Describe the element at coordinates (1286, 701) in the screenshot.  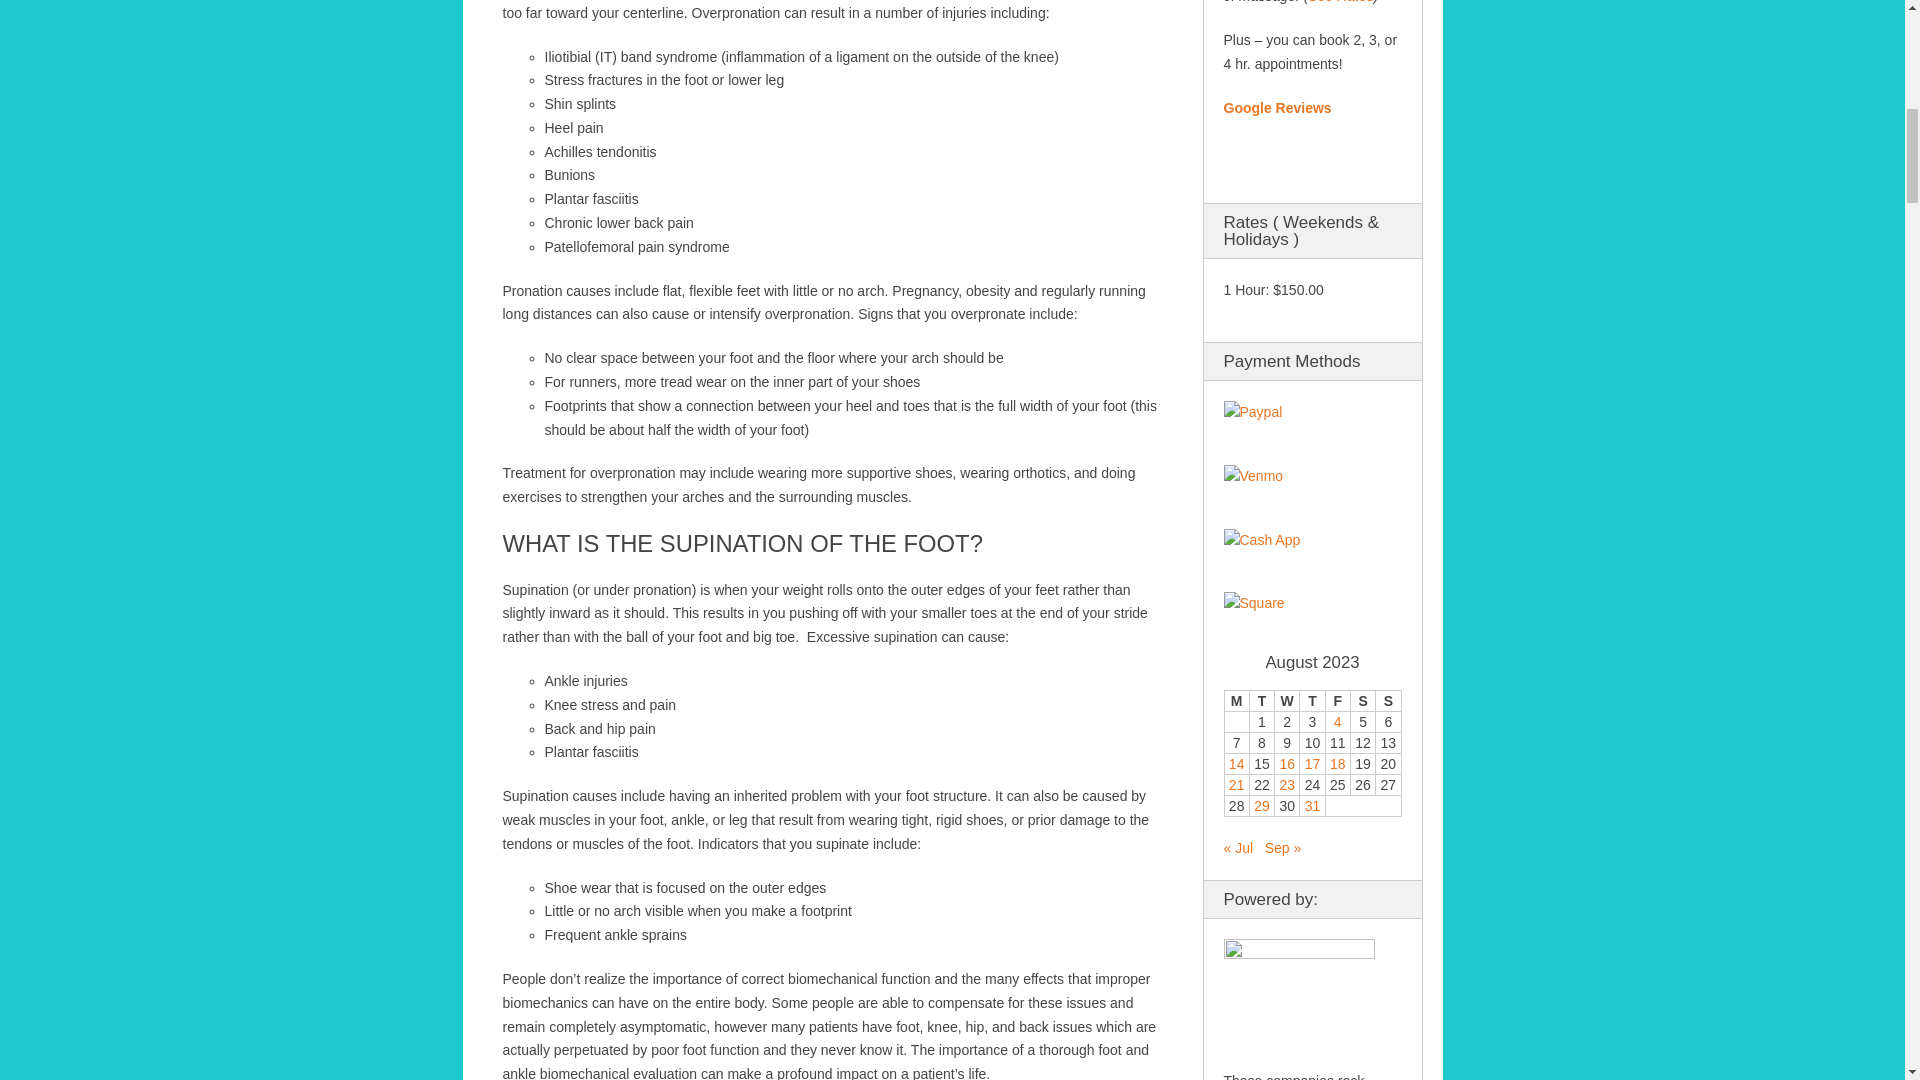
I see `Wednesday` at that location.